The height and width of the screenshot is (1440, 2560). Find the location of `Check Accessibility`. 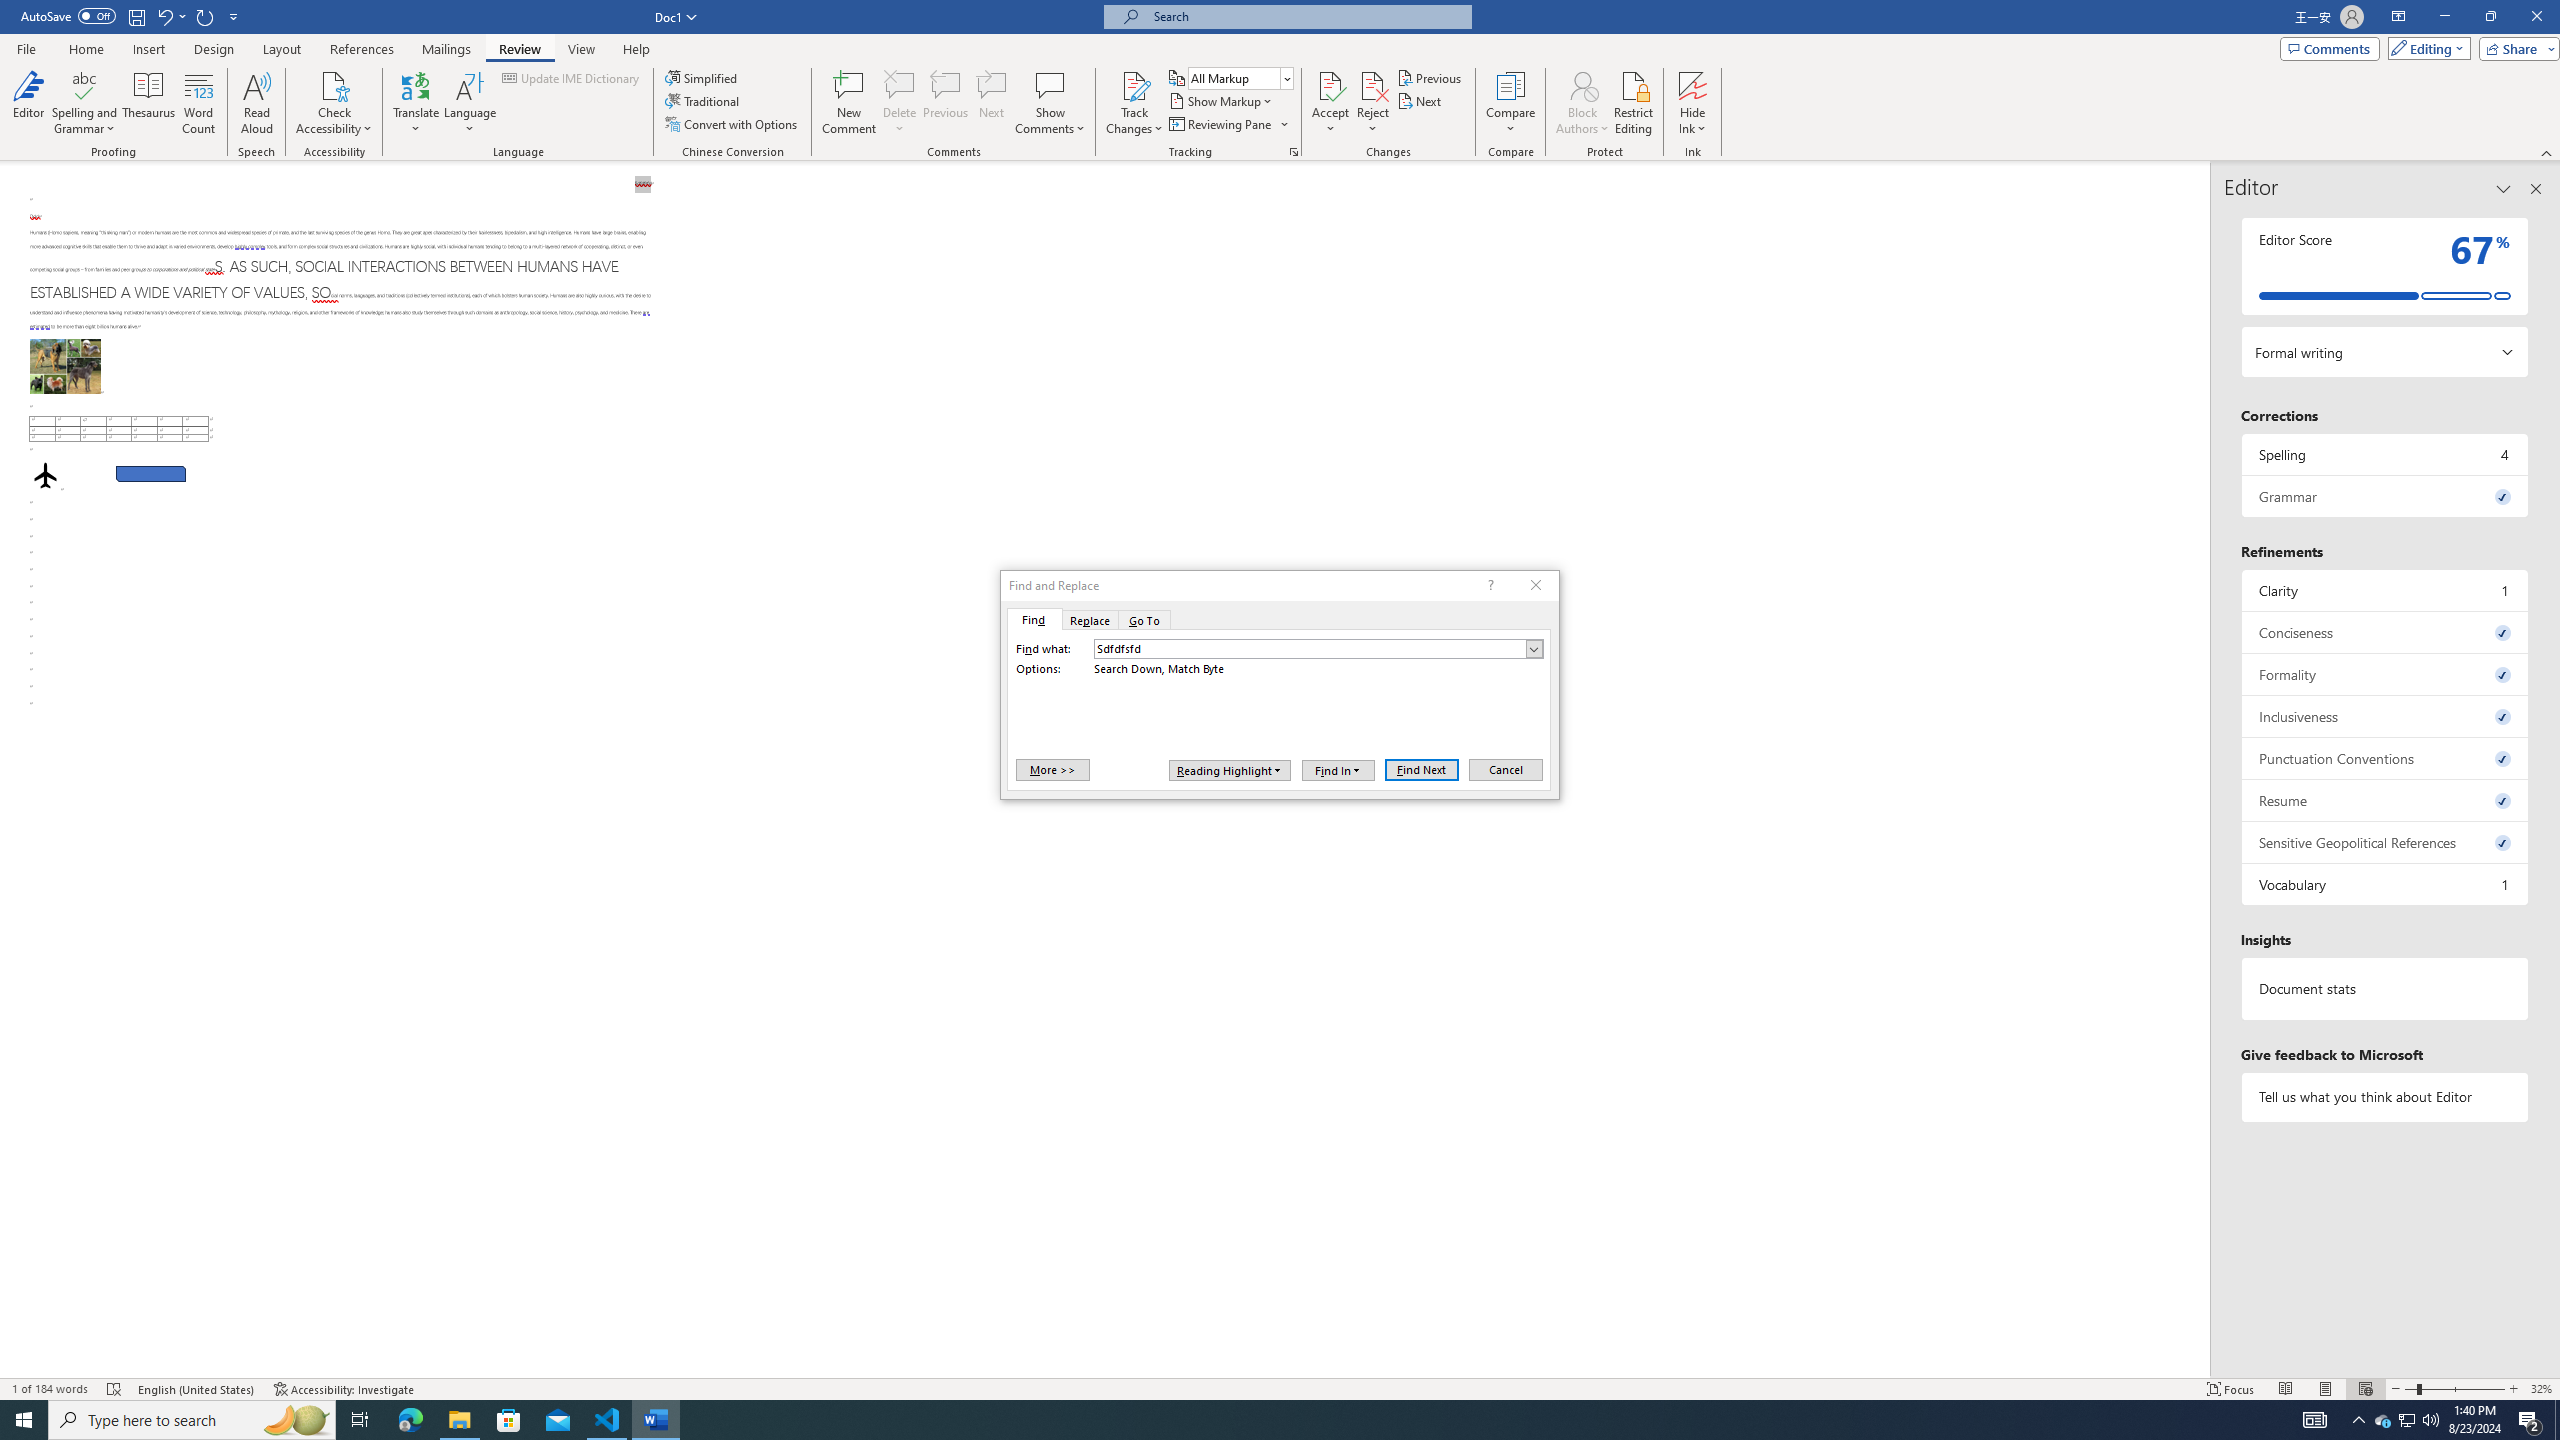

Check Accessibility is located at coordinates (334, 103).